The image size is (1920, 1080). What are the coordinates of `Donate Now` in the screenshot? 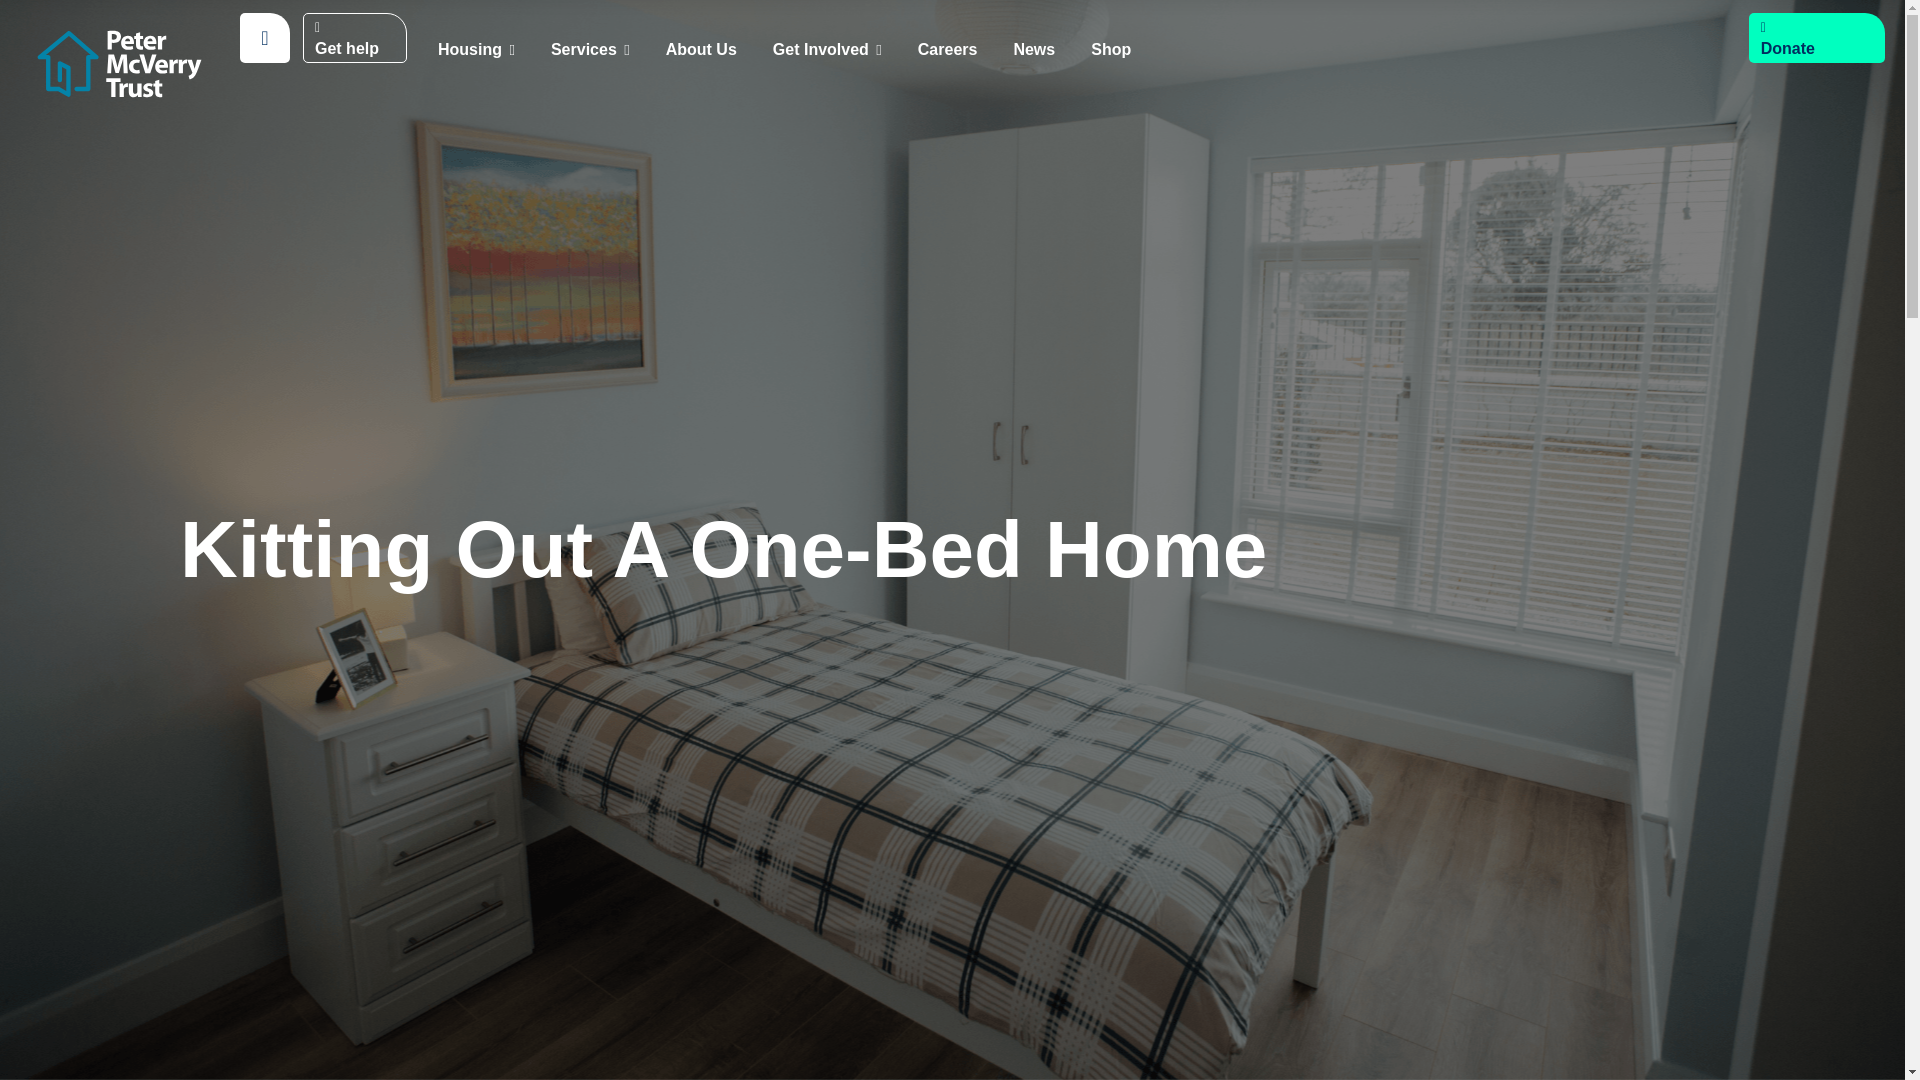 It's located at (1806, 88).